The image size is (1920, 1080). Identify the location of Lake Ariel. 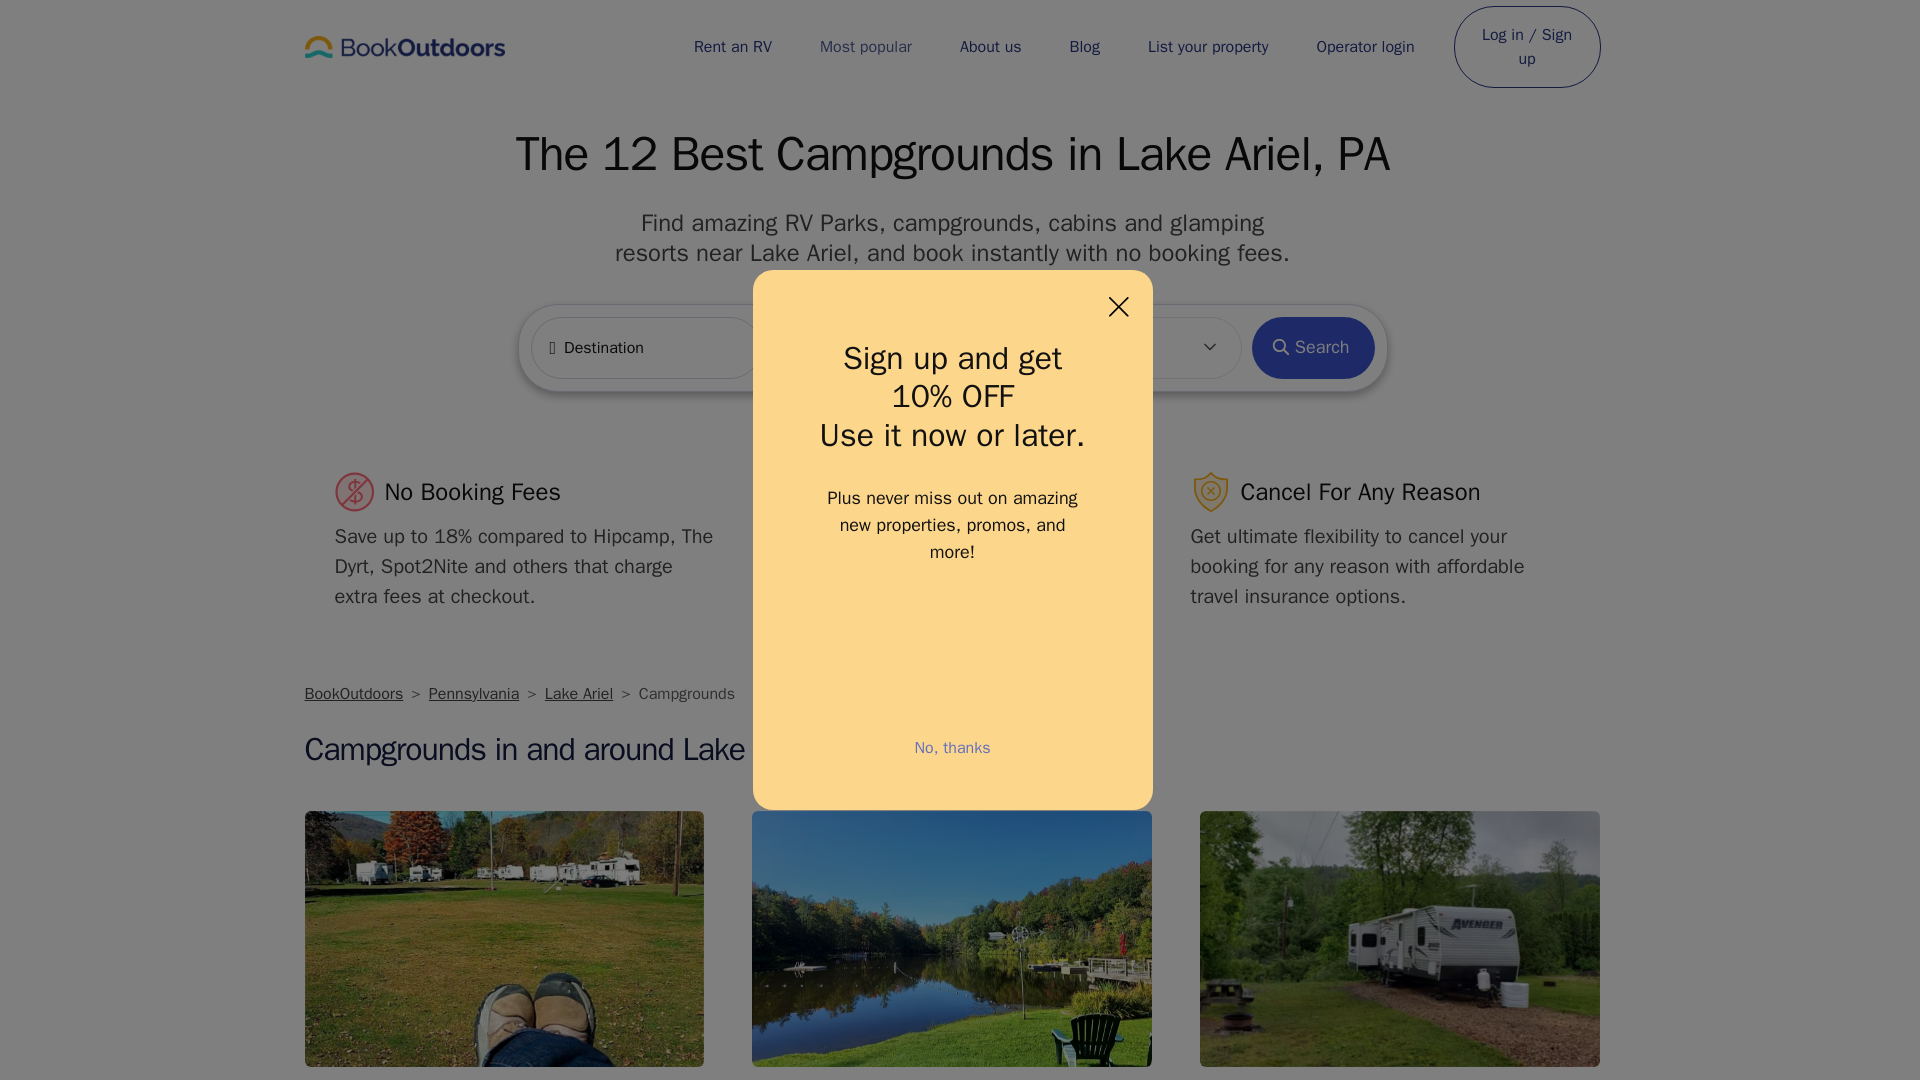
(578, 694).